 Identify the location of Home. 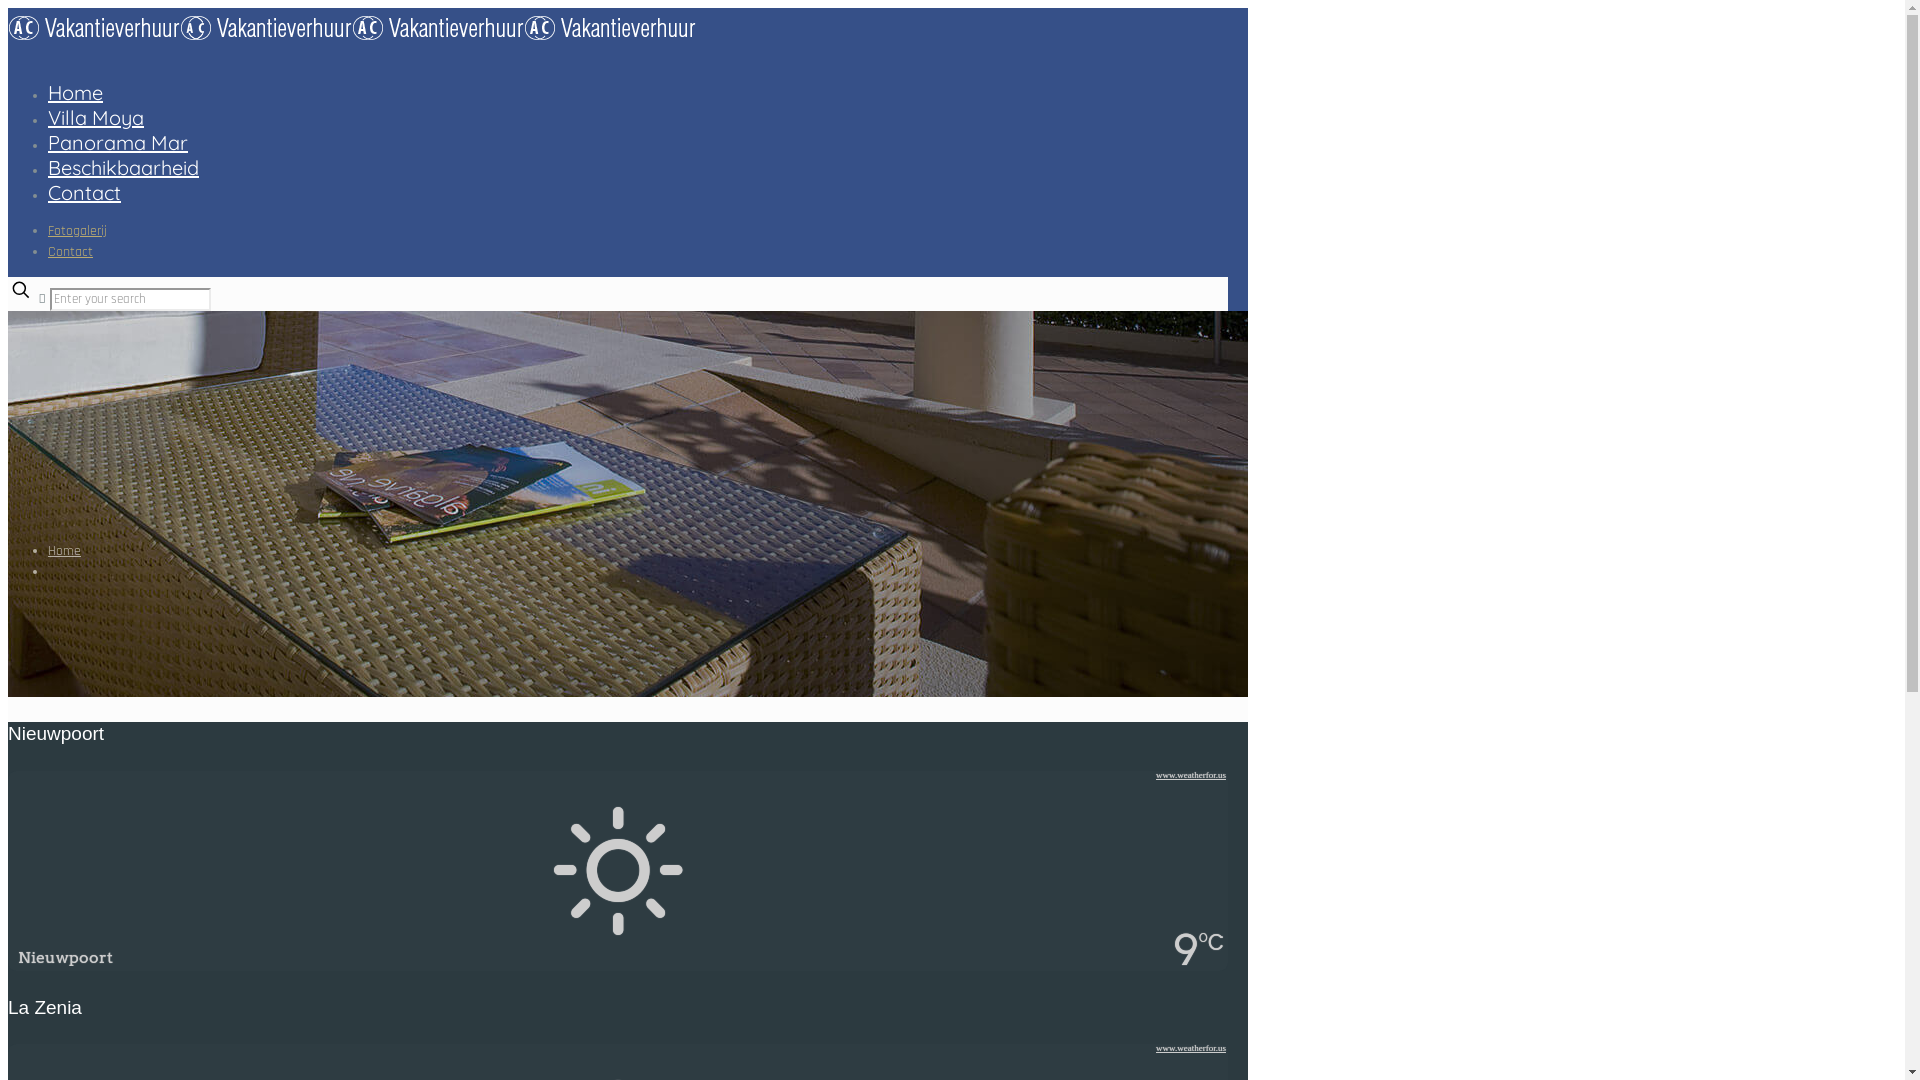
(76, 92).